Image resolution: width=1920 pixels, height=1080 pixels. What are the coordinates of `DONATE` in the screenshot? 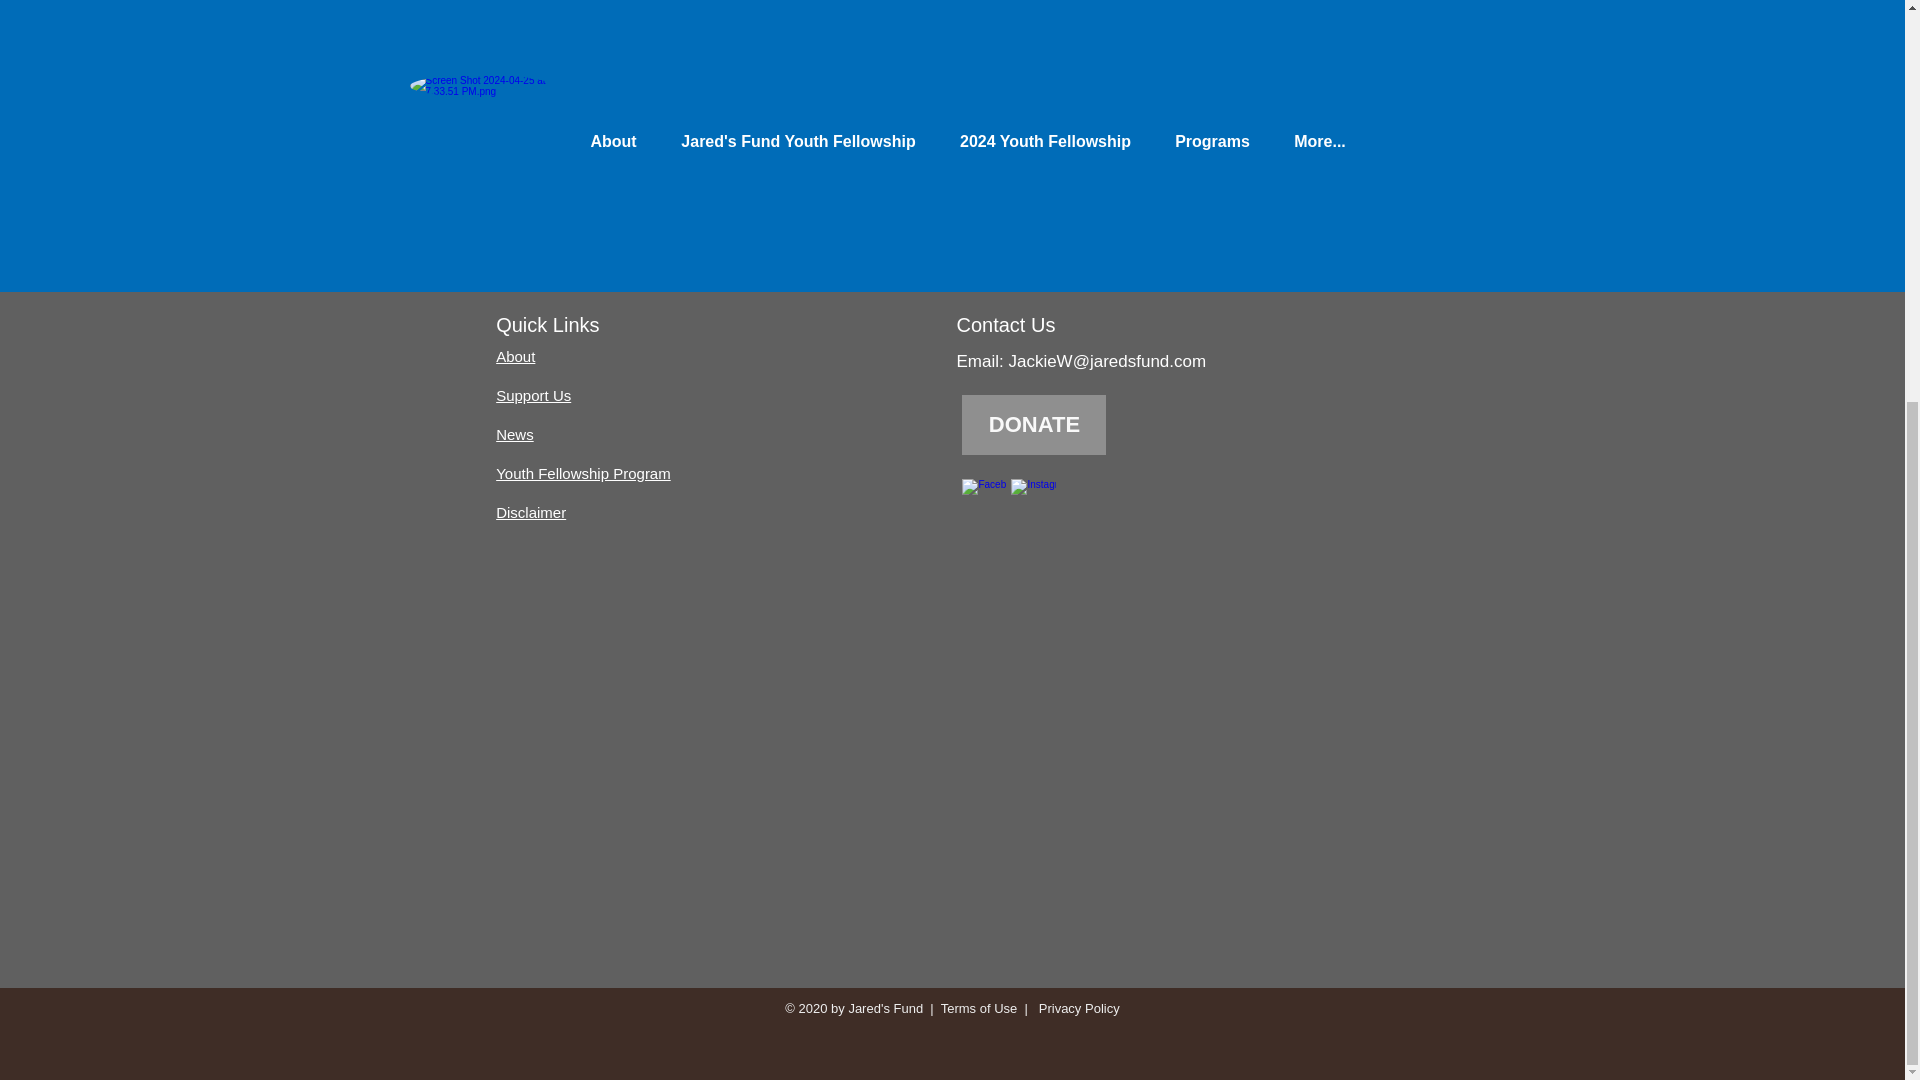 It's located at (1033, 424).